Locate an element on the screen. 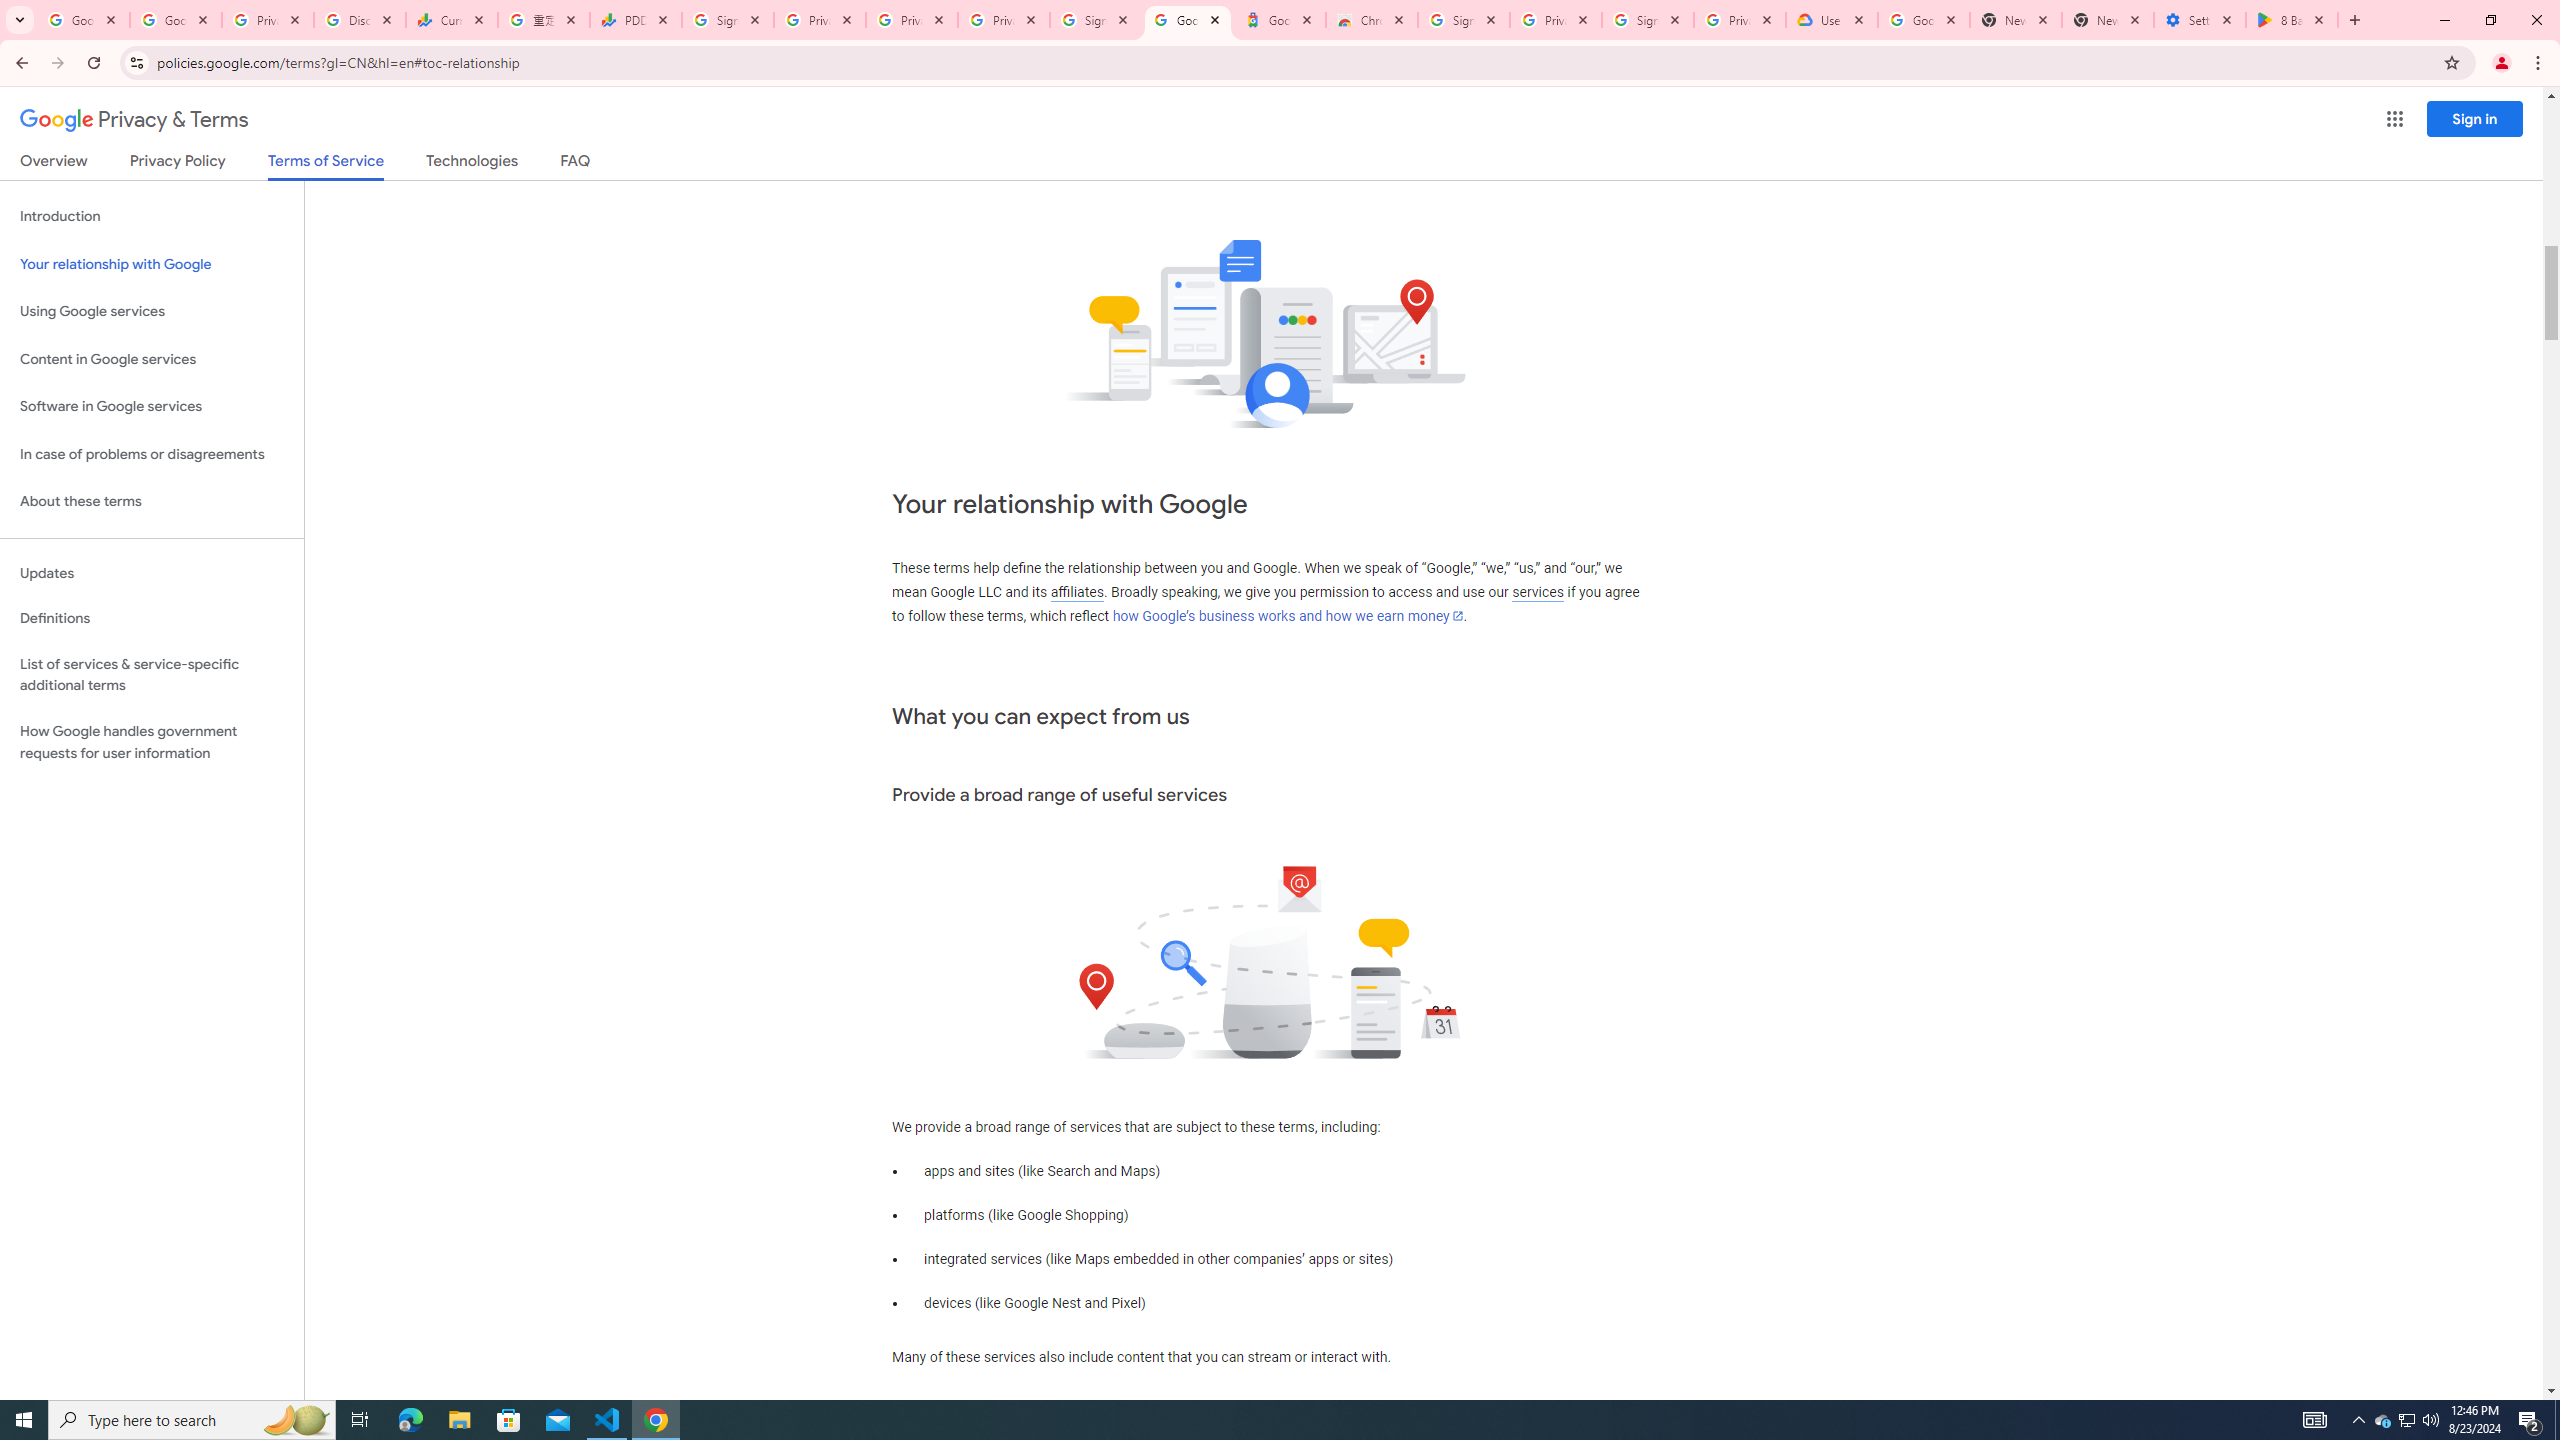  Sign in - Google Accounts is located at coordinates (1463, 20).